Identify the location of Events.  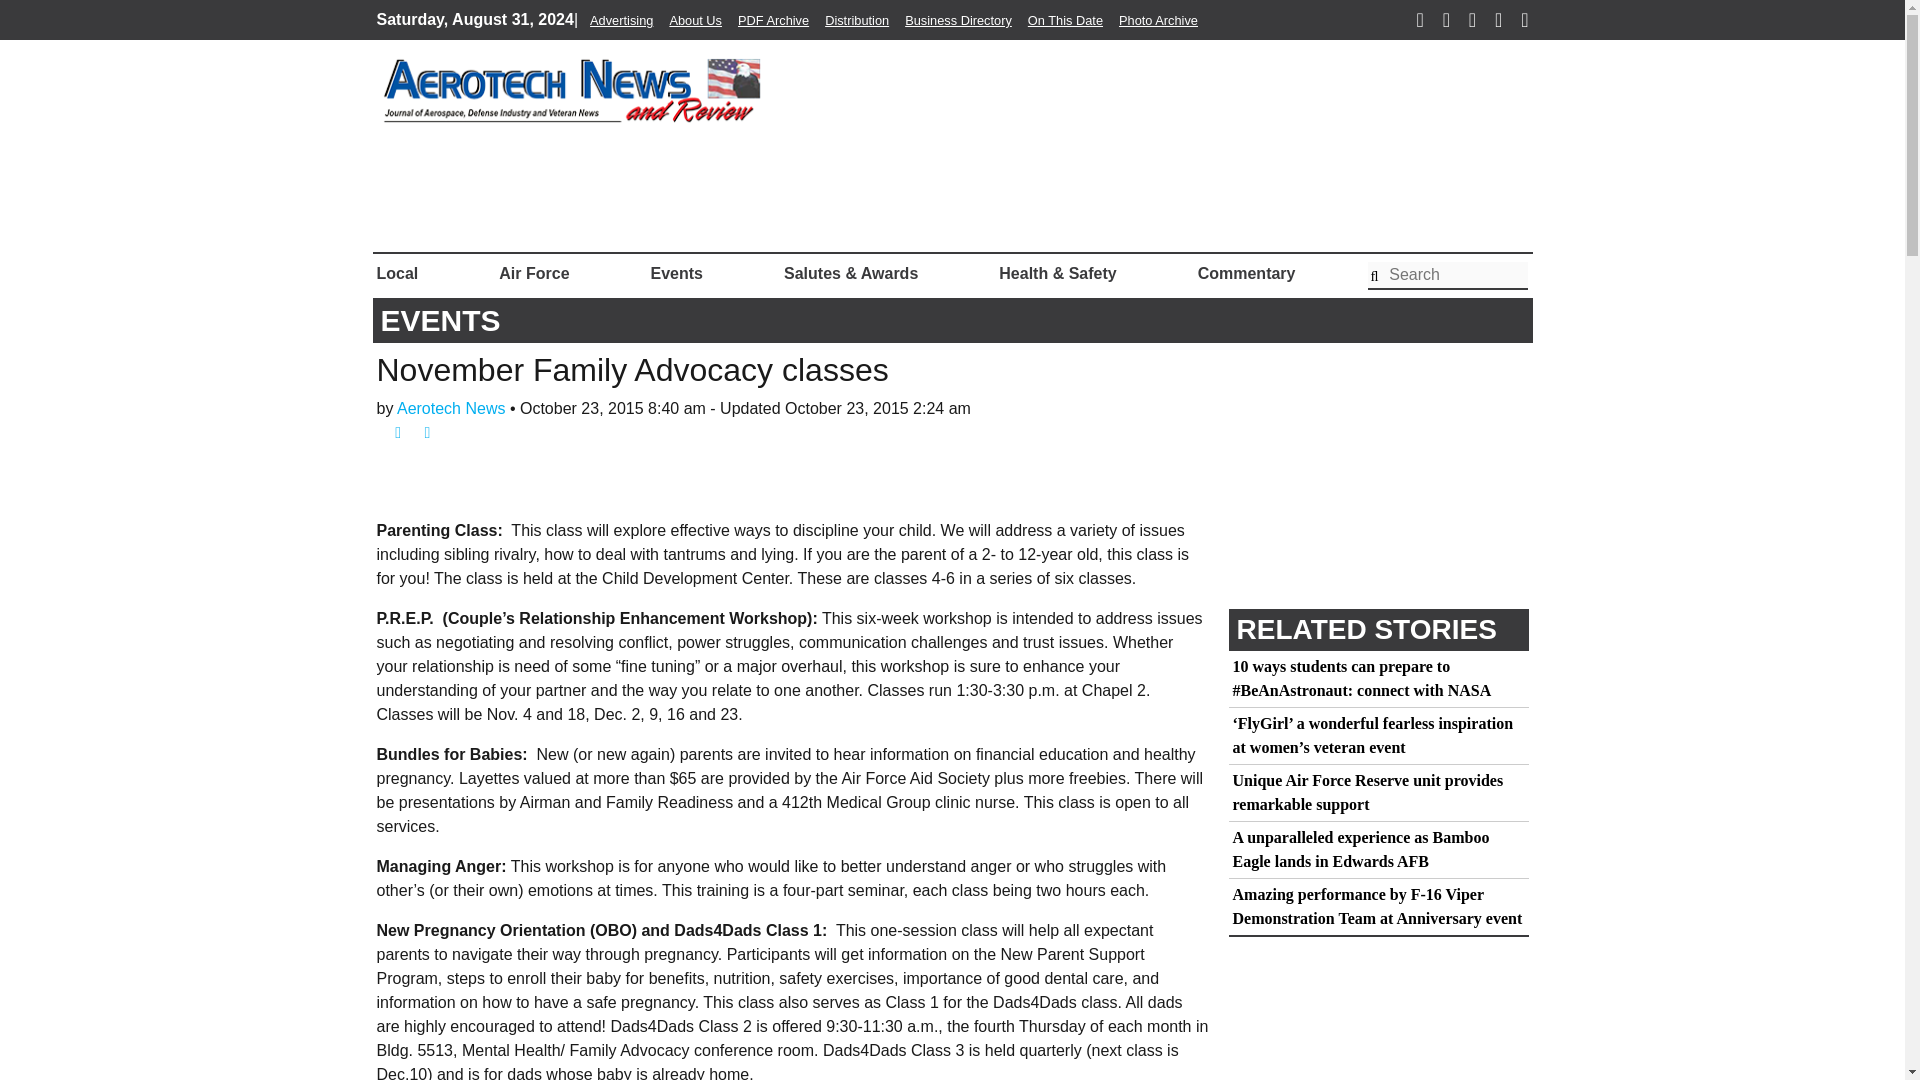
(676, 273).